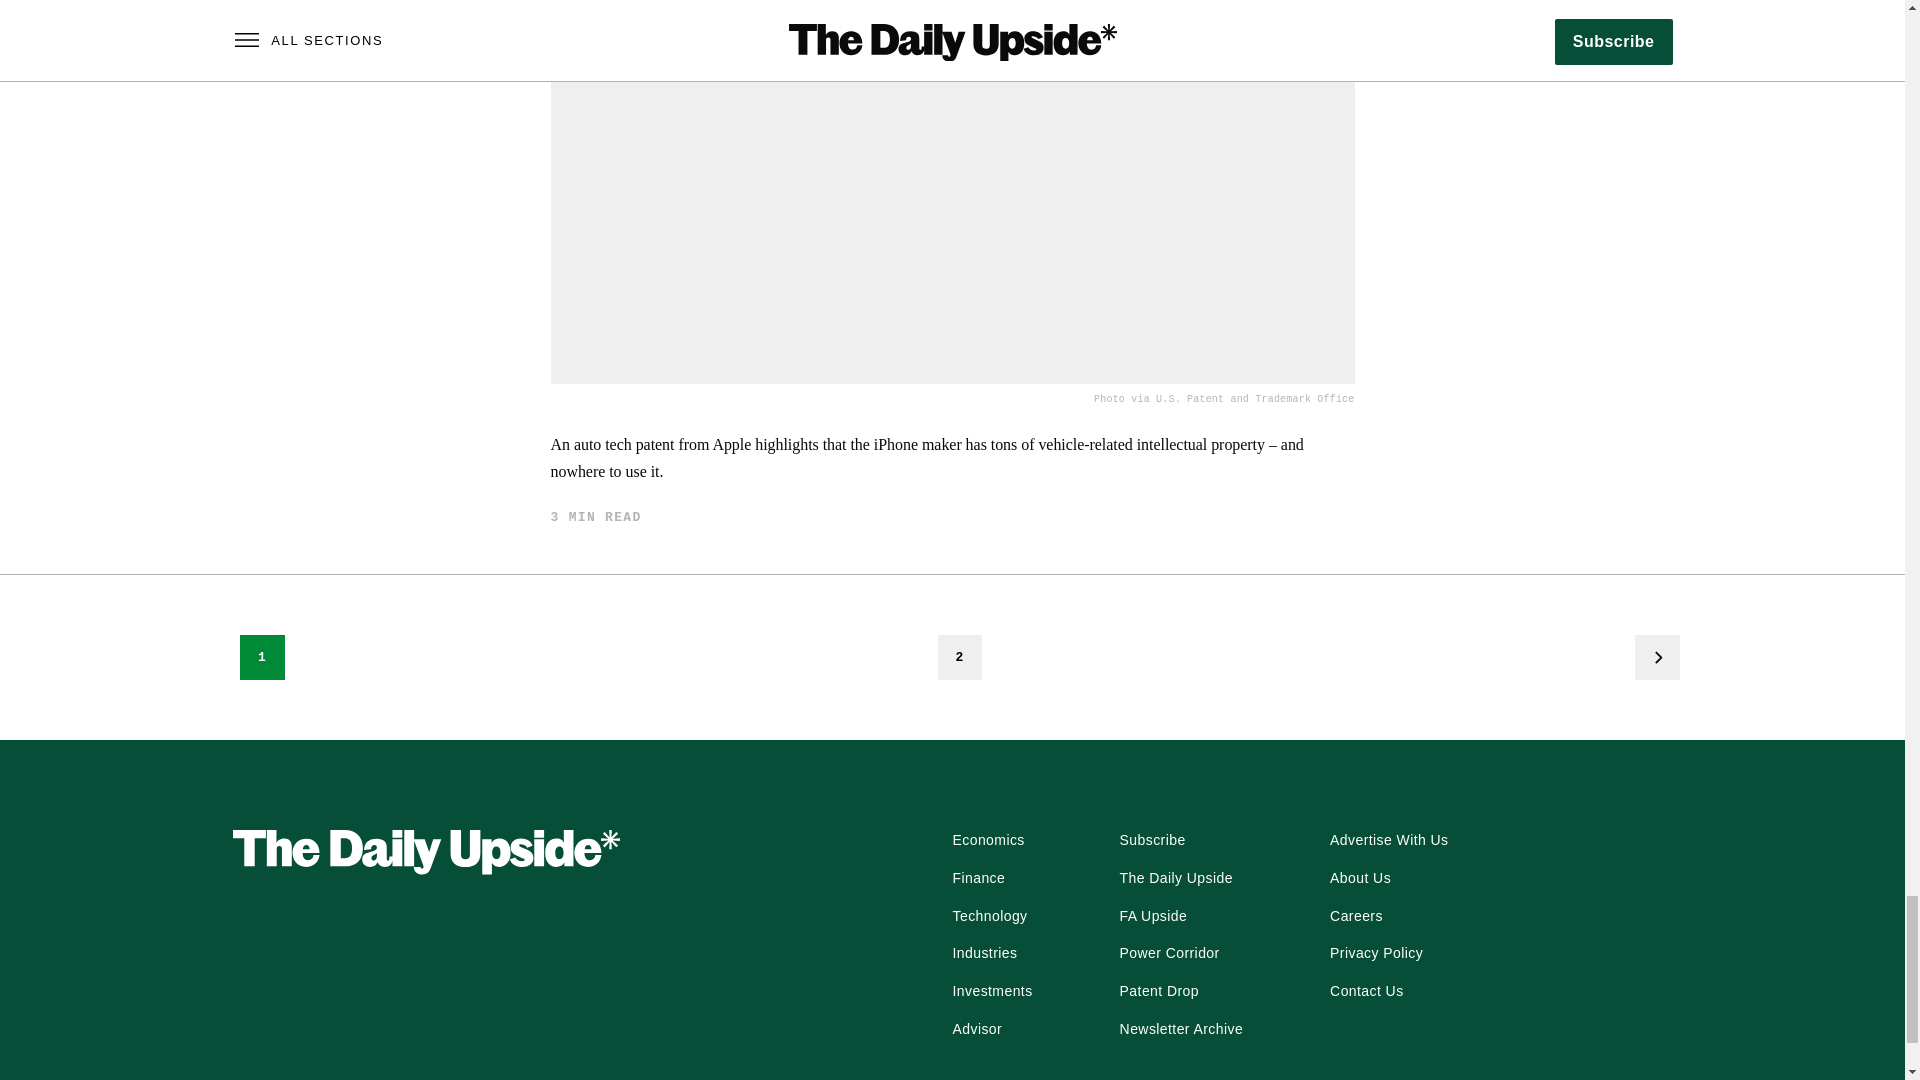 This screenshot has width=1920, height=1080. Describe the element at coordinates (984, 954) in the screenshot. I see `Industry articles` at that location.